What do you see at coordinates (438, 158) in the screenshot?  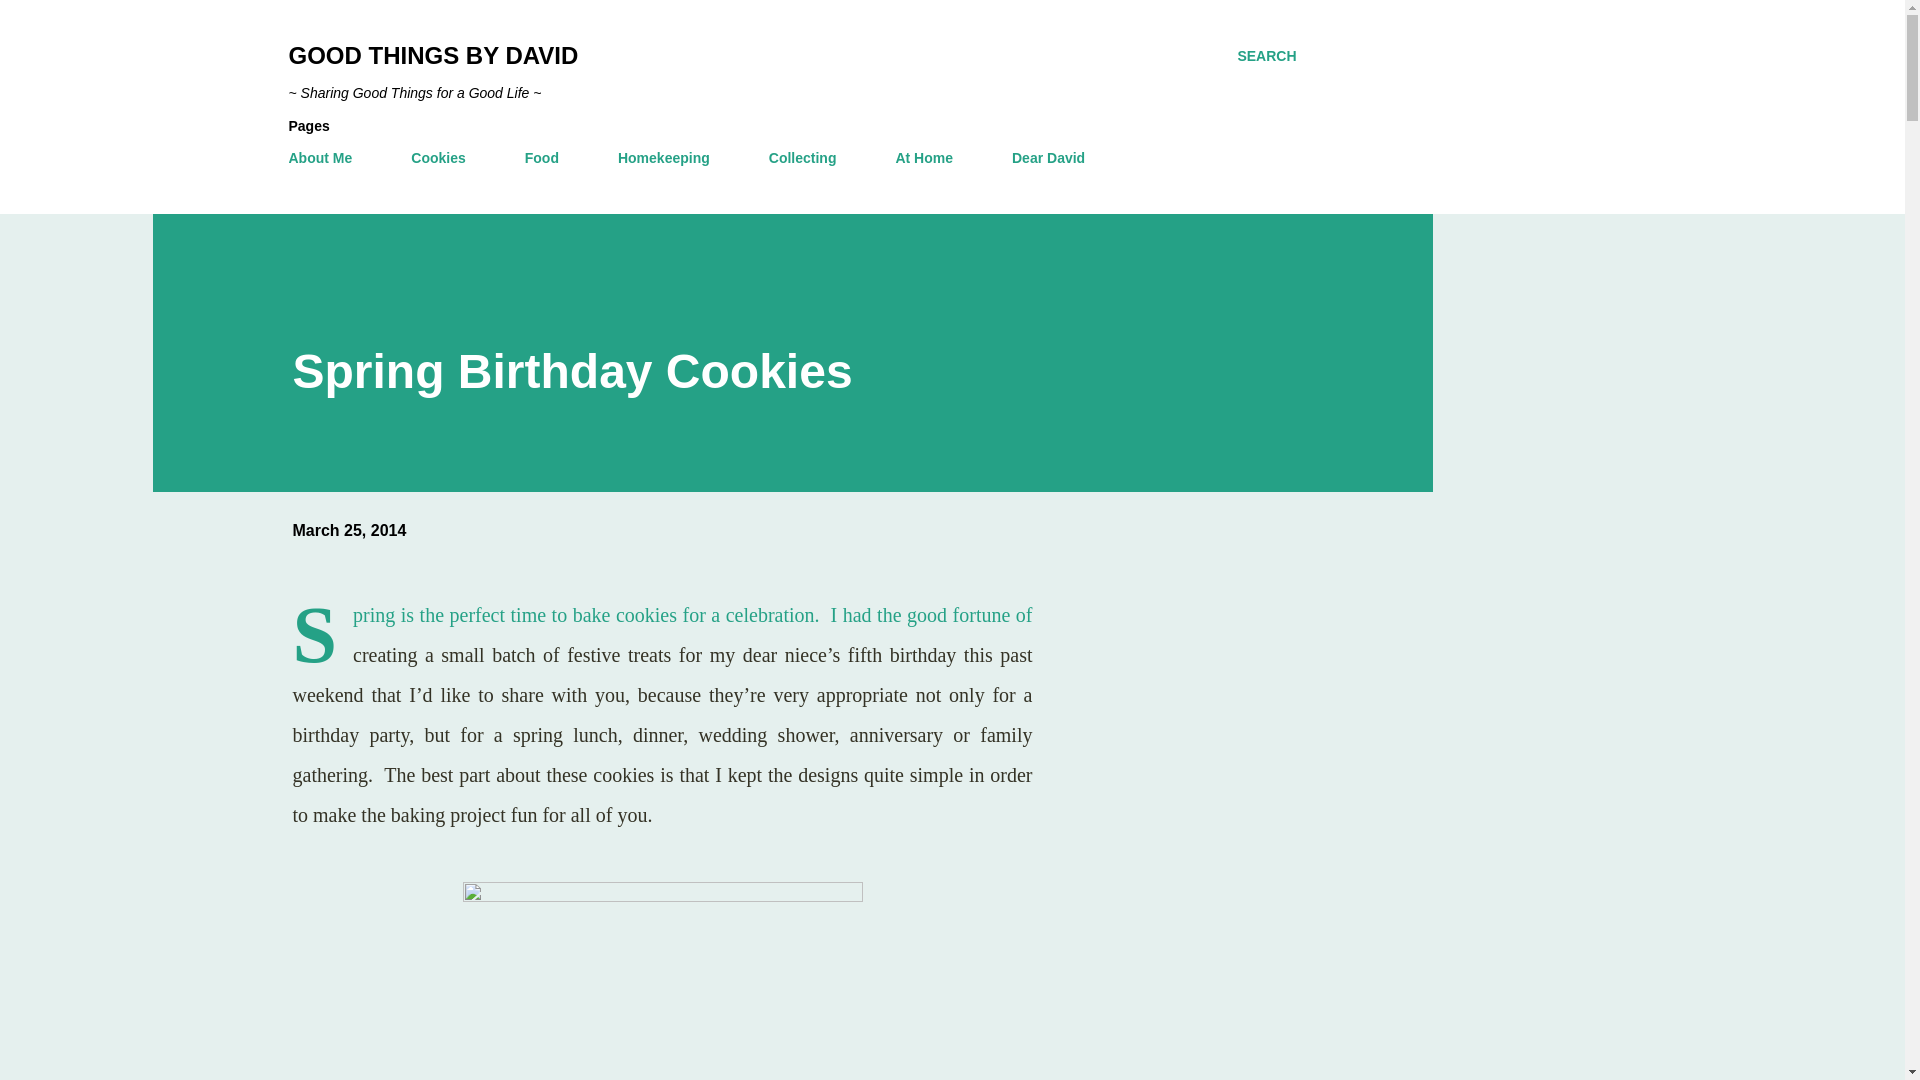 I see `Cookies` at bounding box center [438, 158].